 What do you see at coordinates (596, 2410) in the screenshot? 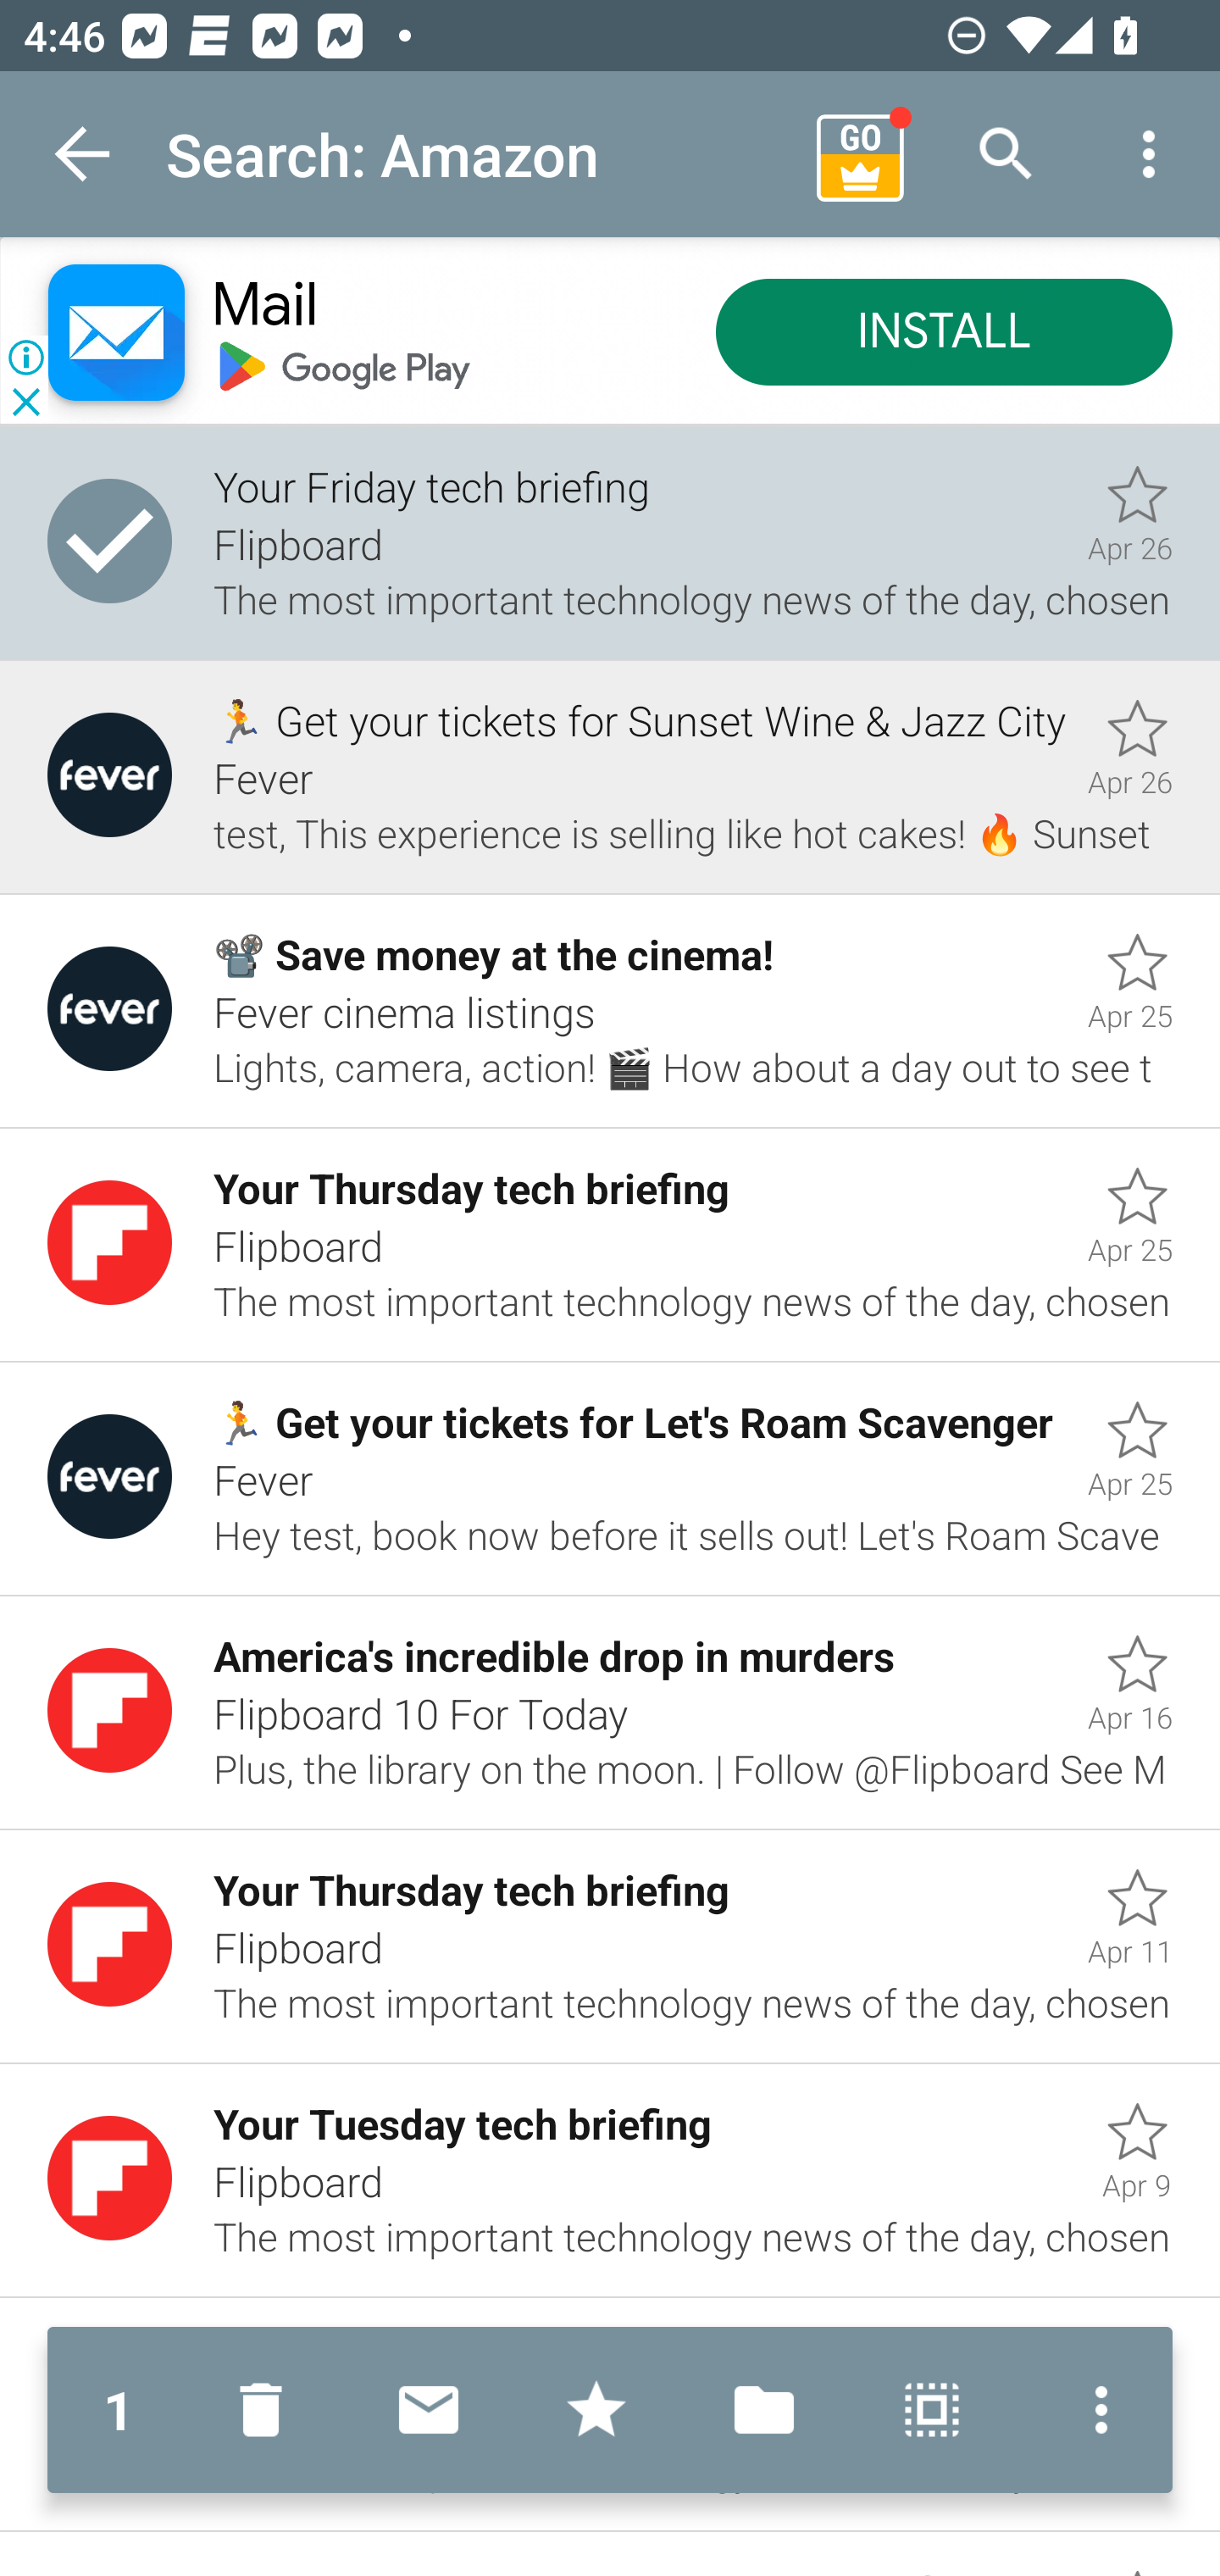
I see `Mark with stars` at bounding box center [596, 2410].